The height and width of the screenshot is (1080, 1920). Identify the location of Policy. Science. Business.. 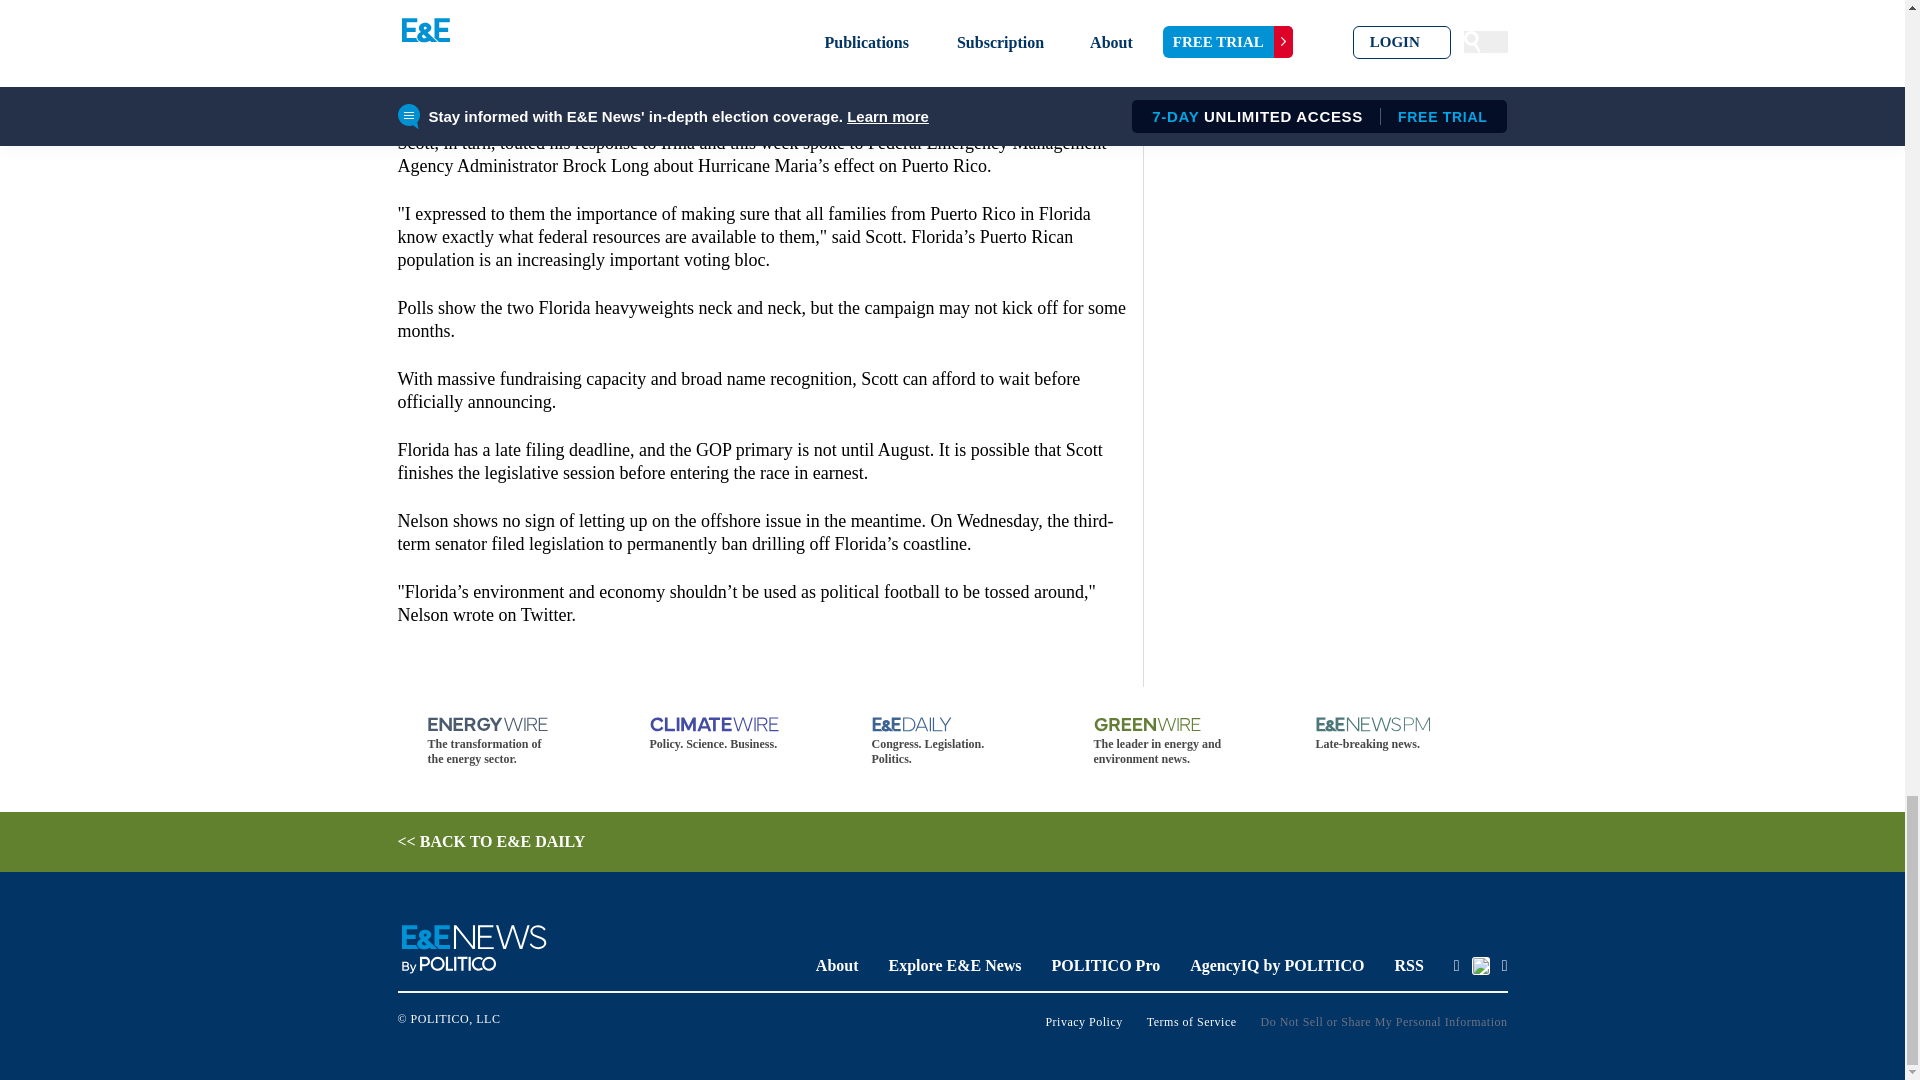
(731, 734).